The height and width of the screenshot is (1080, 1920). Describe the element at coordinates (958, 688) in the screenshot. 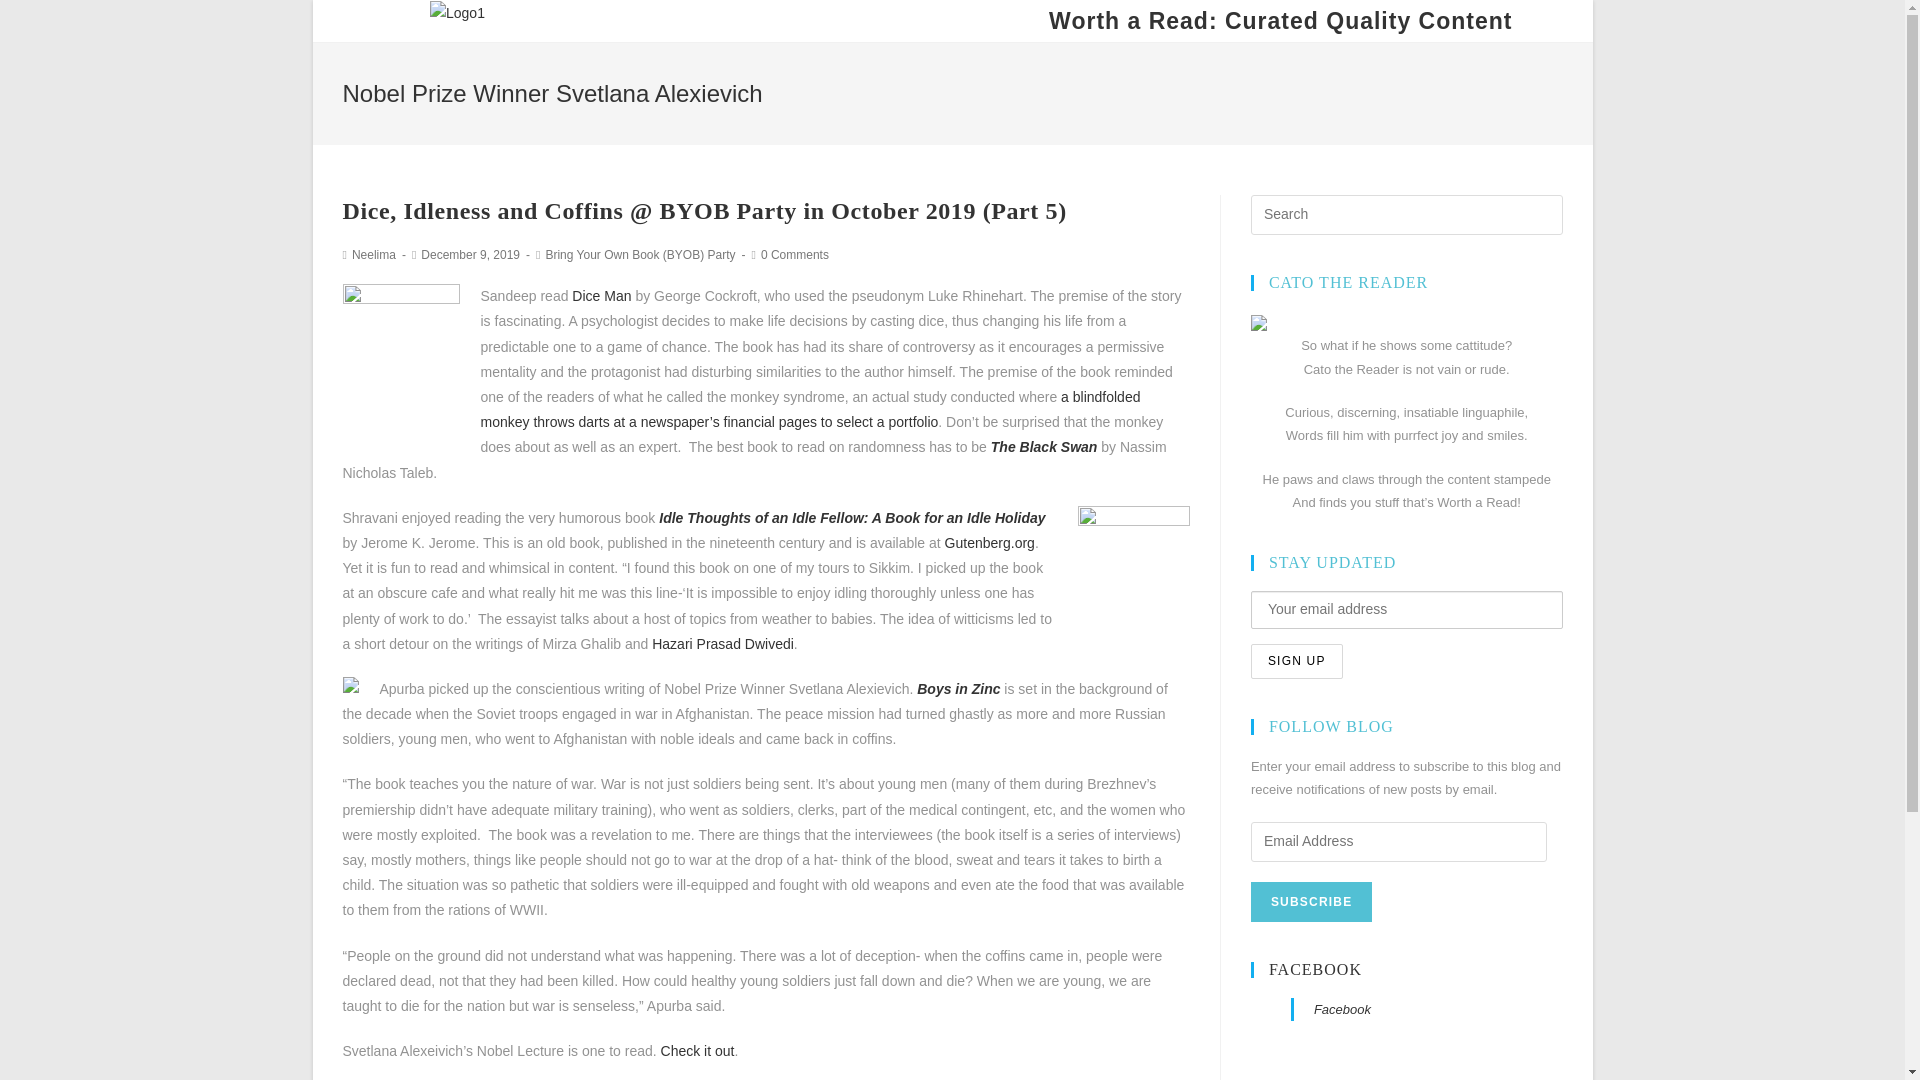

I see `Boys in Zinc` at that location.